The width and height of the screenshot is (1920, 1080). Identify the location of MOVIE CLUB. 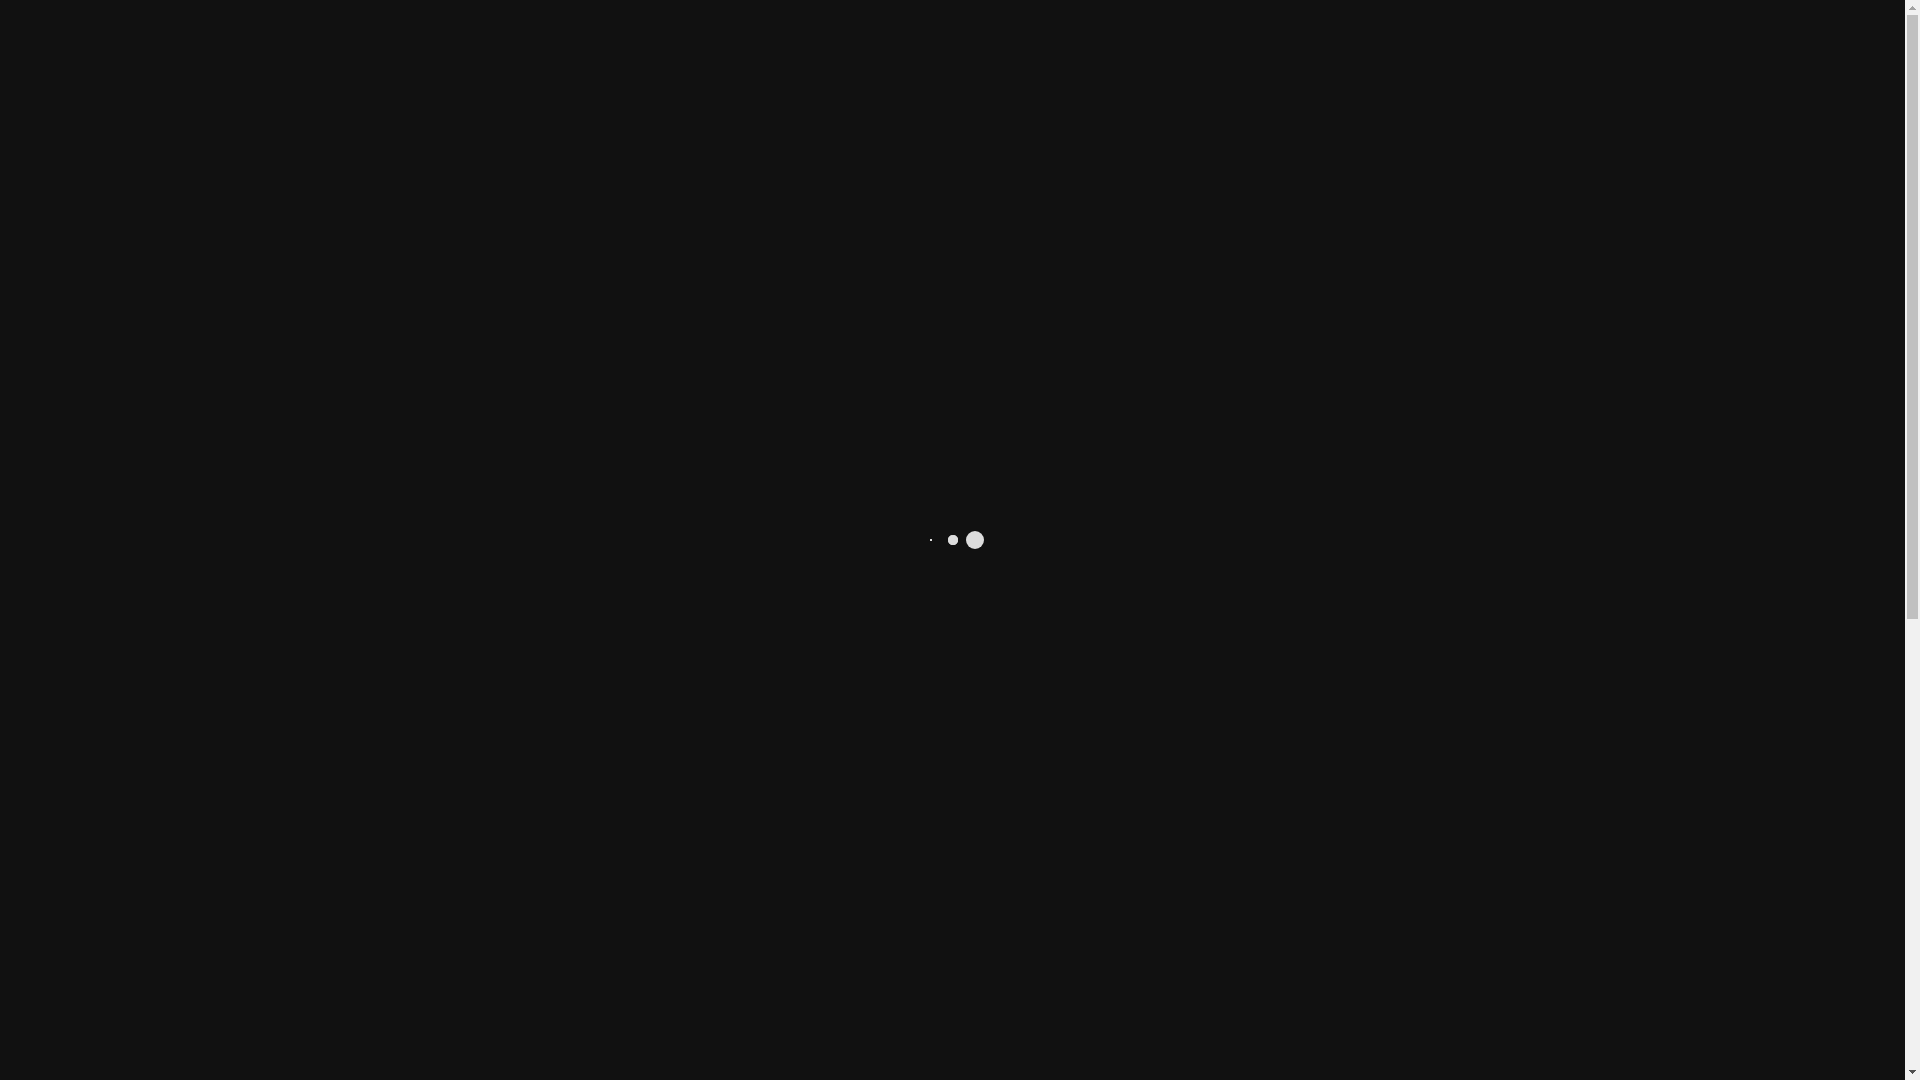
(943, 80).